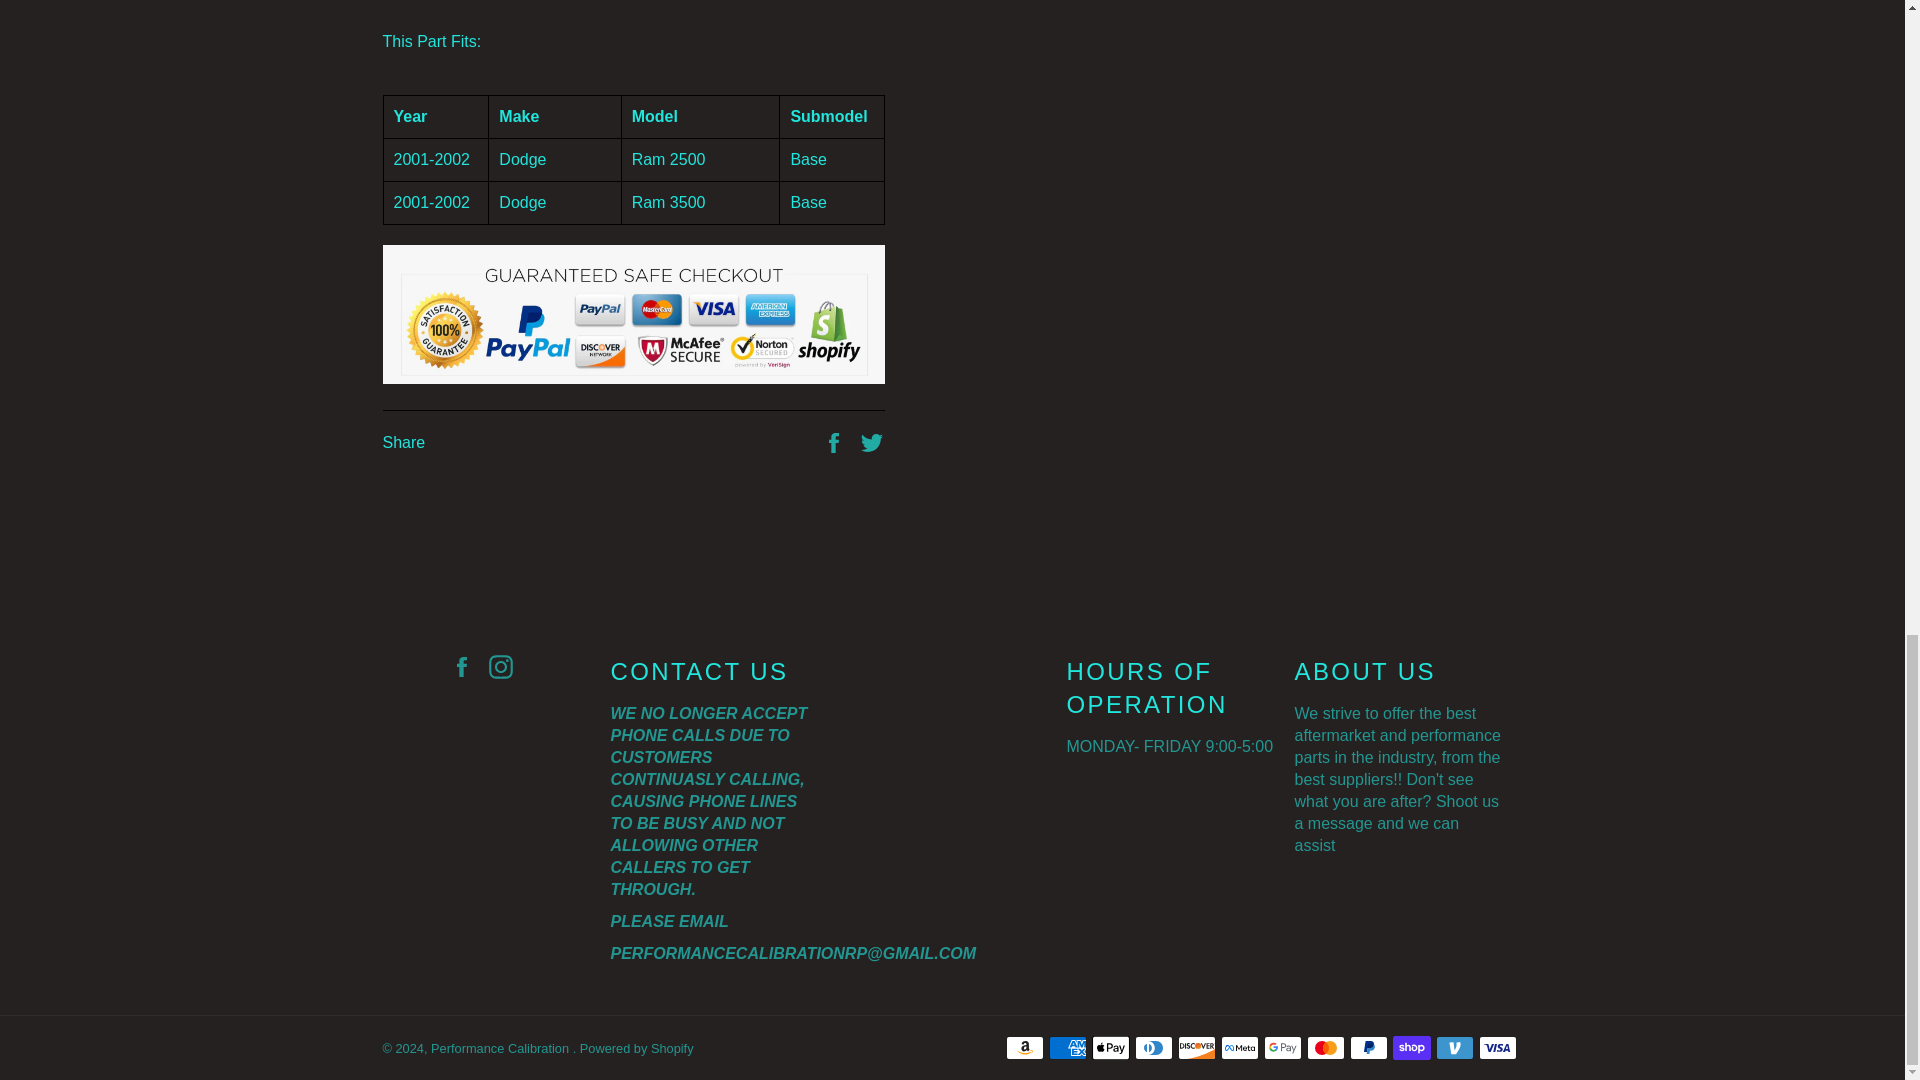  I want to click on Share on Facebook, so click(836, 442).